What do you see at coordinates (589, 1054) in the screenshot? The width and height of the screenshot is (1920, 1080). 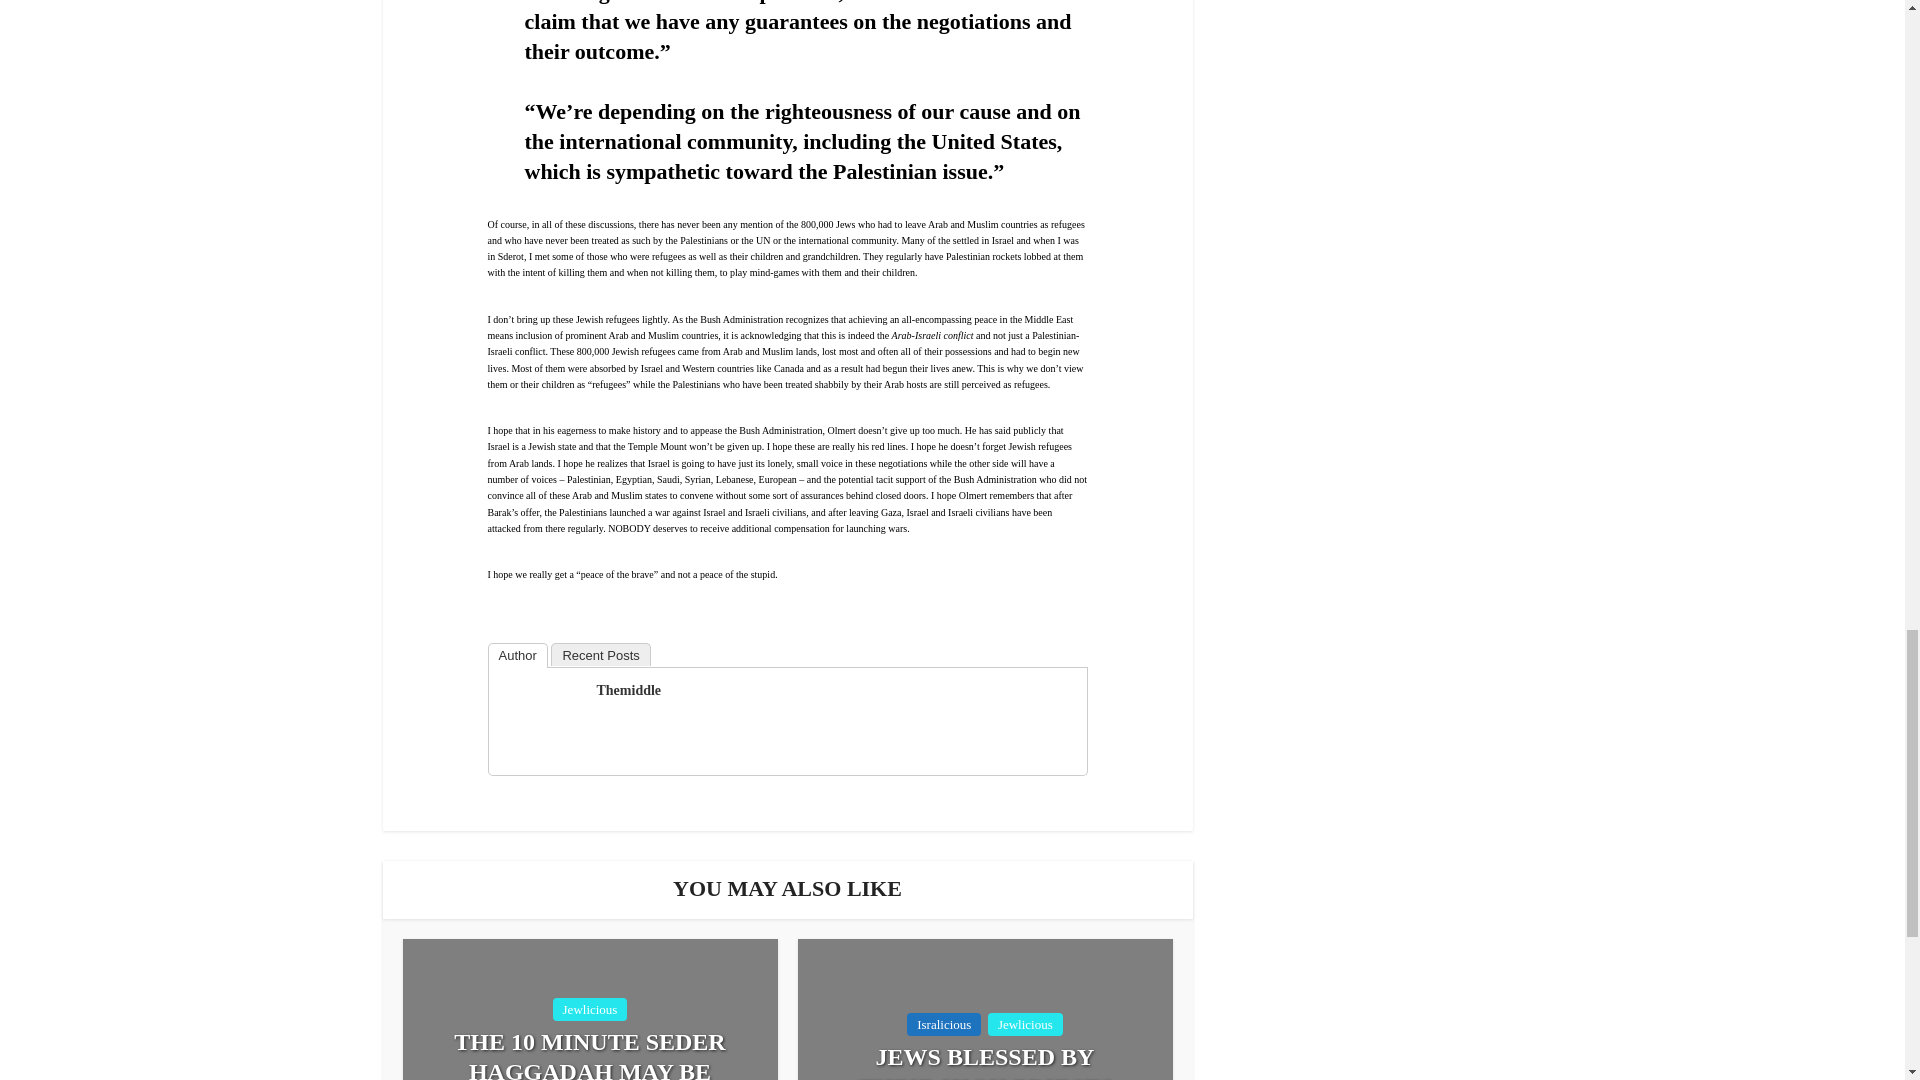 I see `The 10 Minute Seder Haggadah May Be Just Want Your Need` at bounding box center [589, 1054].